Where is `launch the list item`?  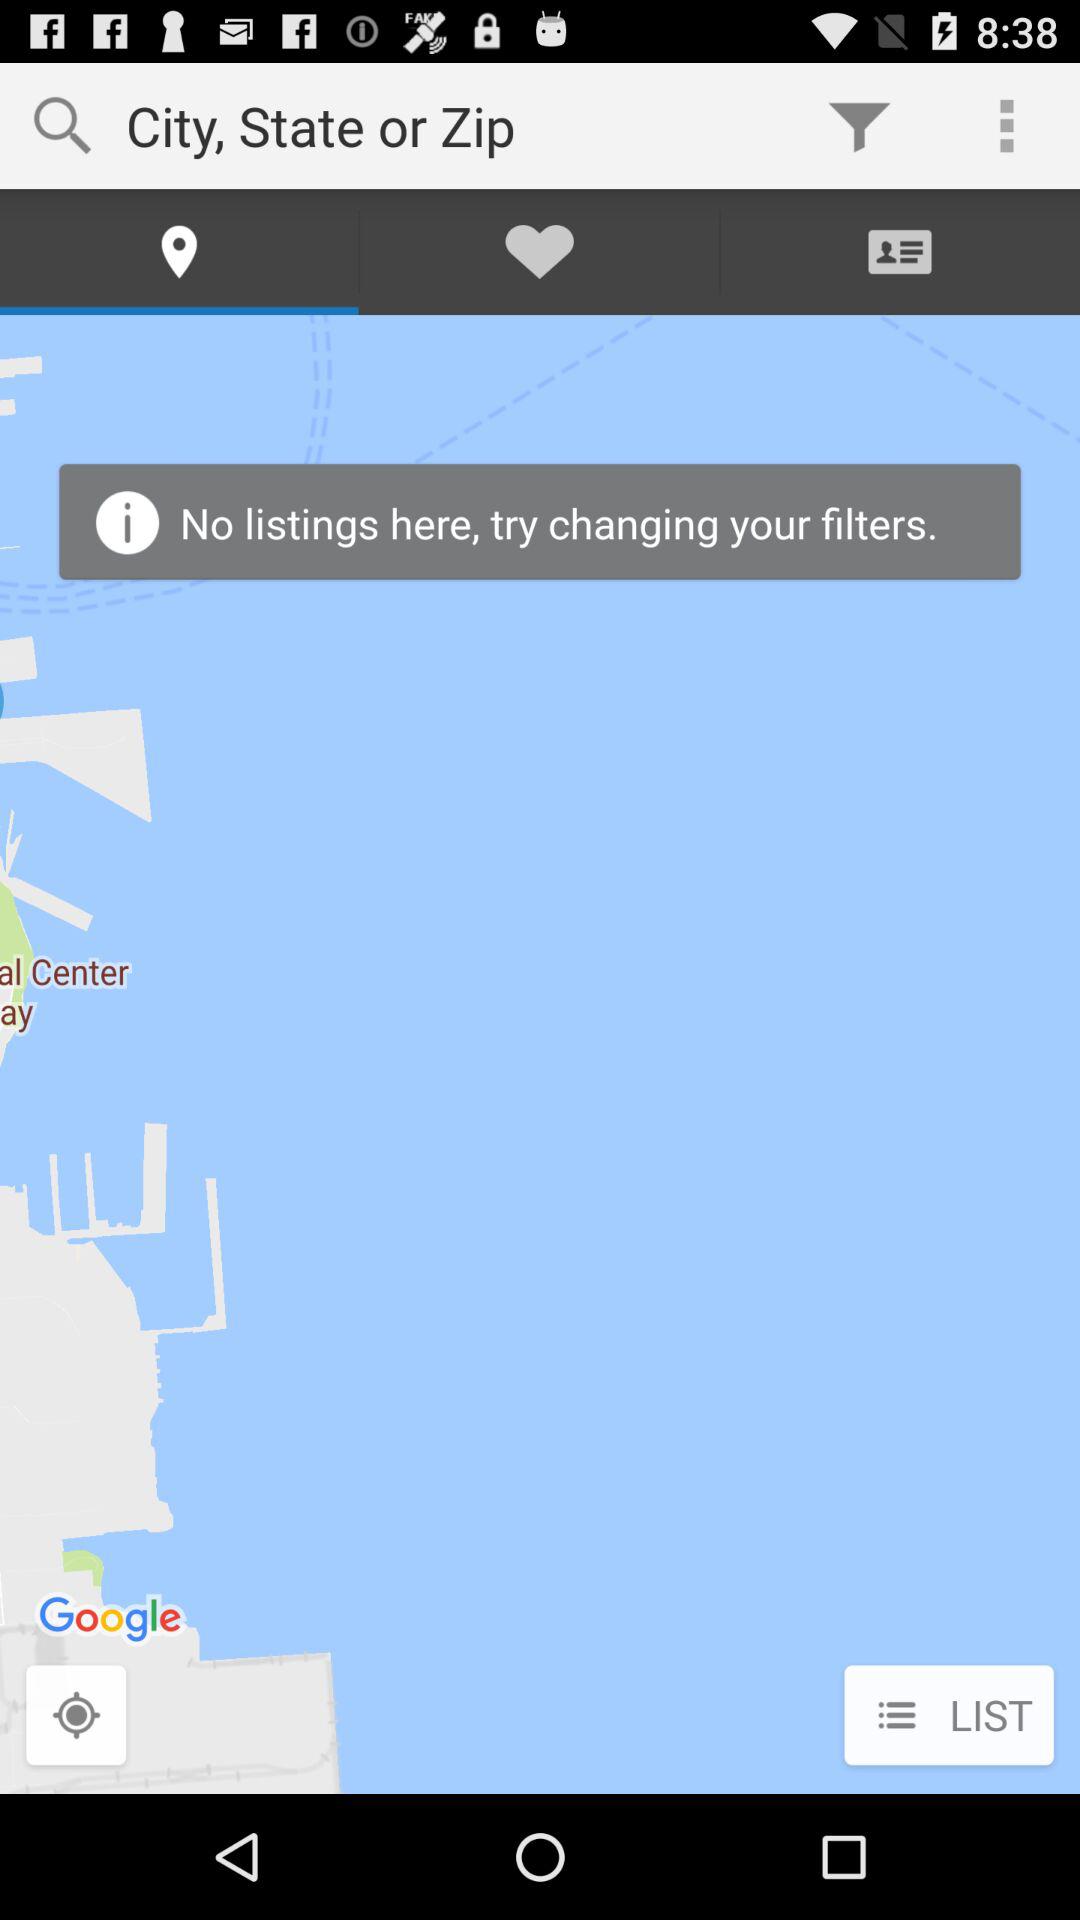 launch the list item is located at coordinates (948, 1717).